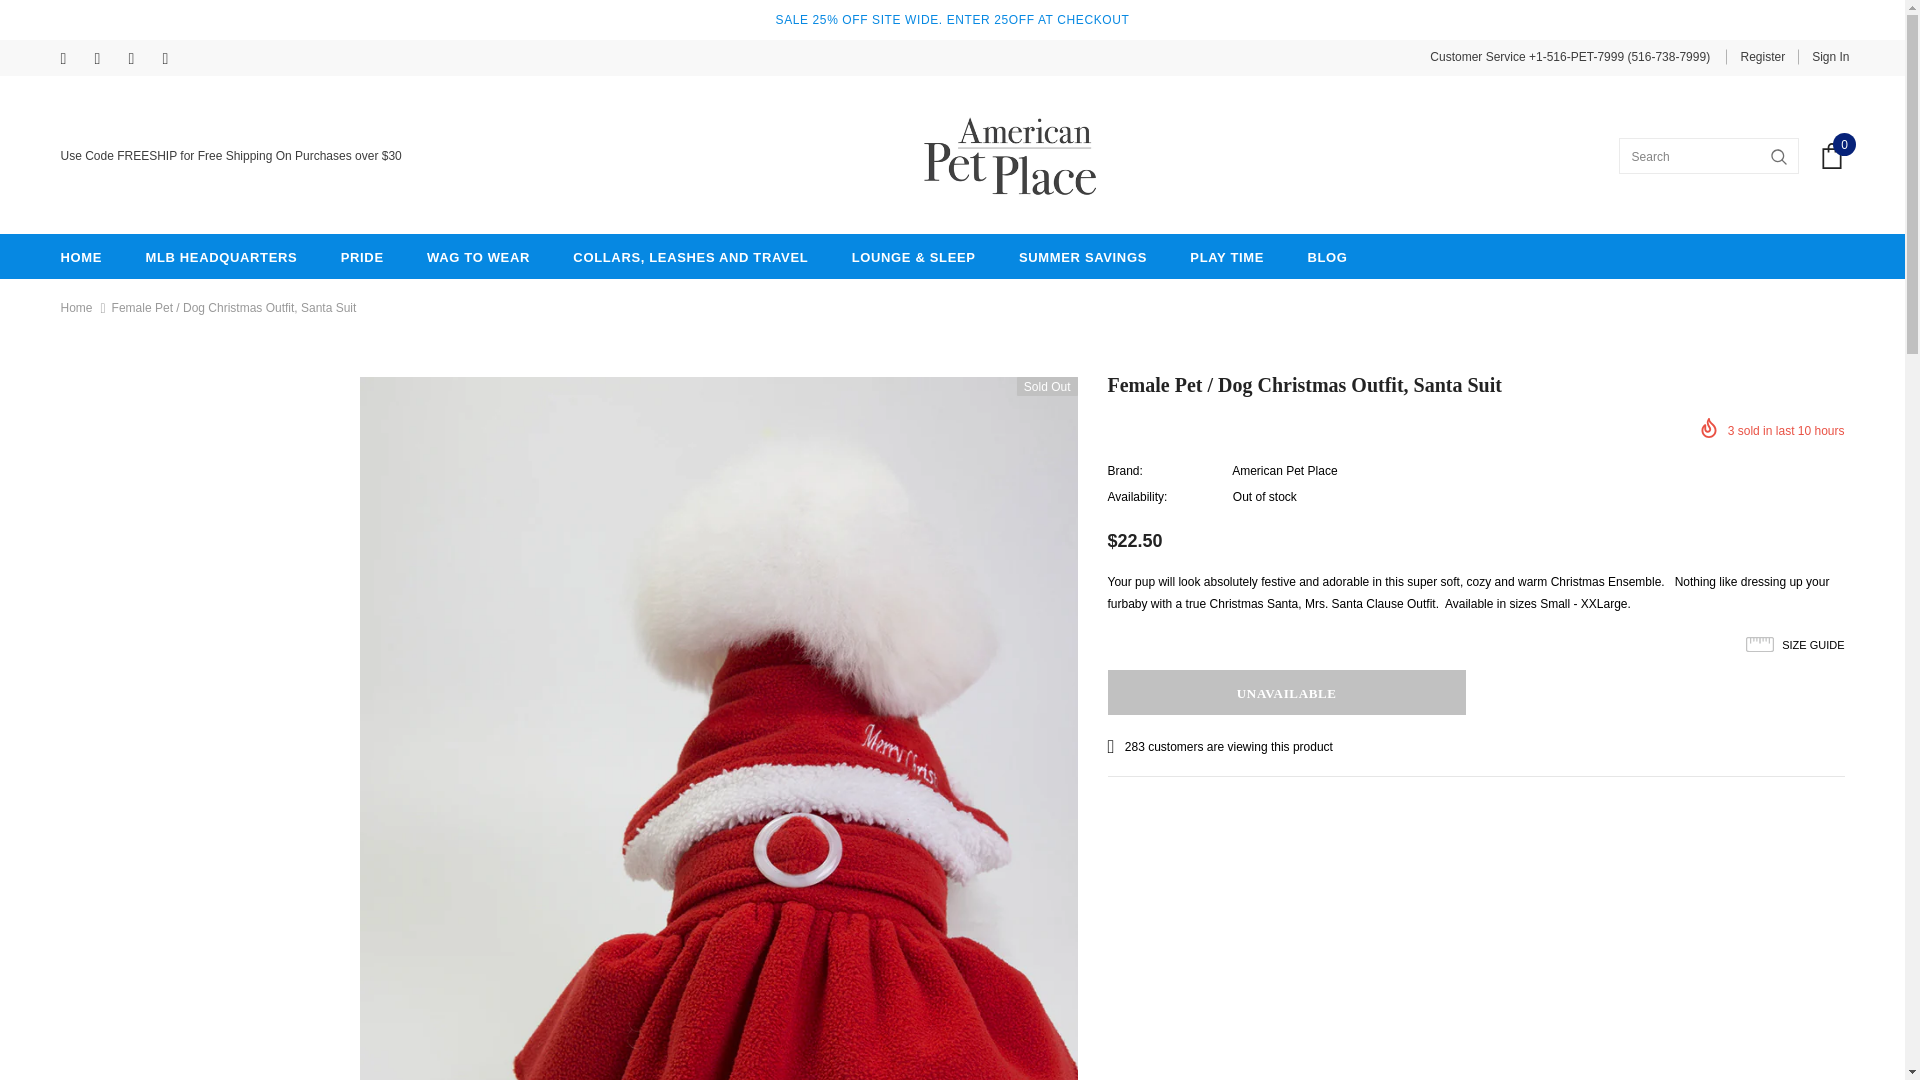  Describe the element at coordinates (1286, 692) in the screenshot. I see `Unavailable` at that location.